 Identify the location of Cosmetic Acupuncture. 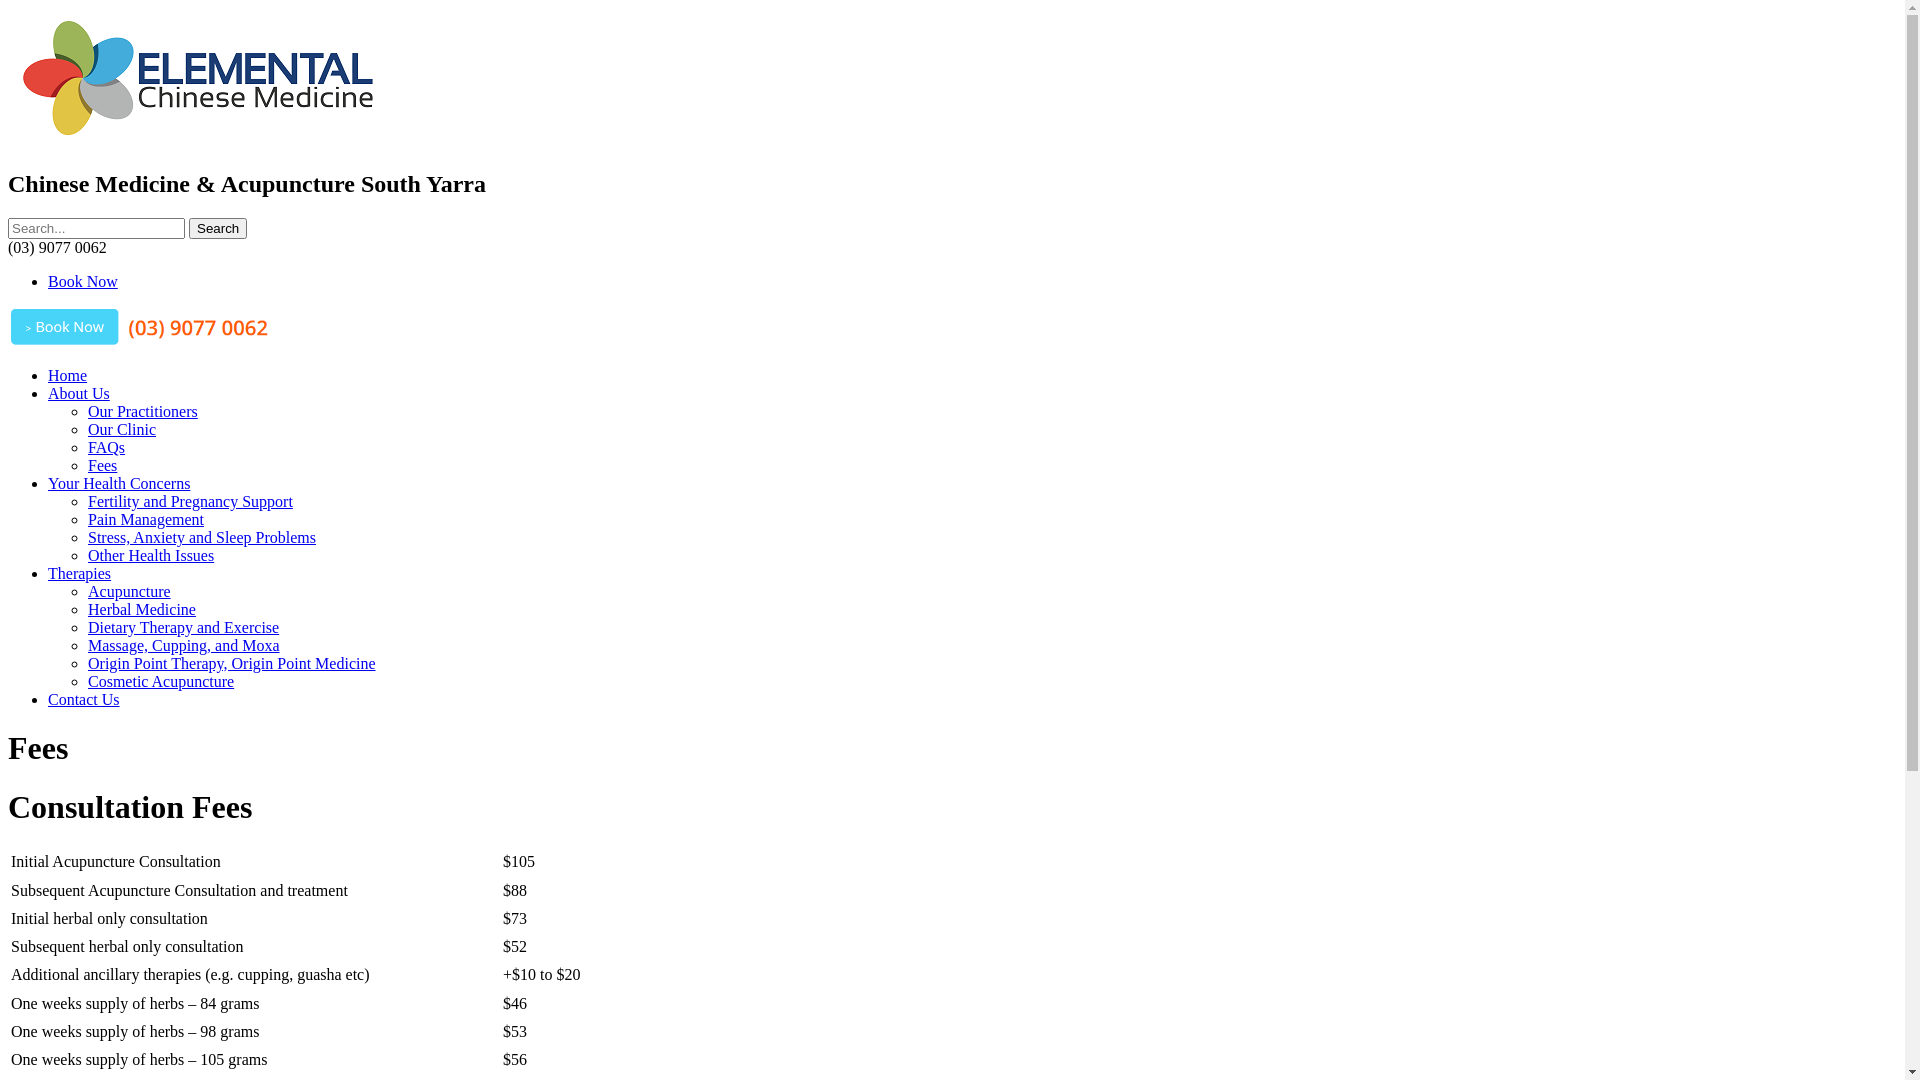
(161, 682).